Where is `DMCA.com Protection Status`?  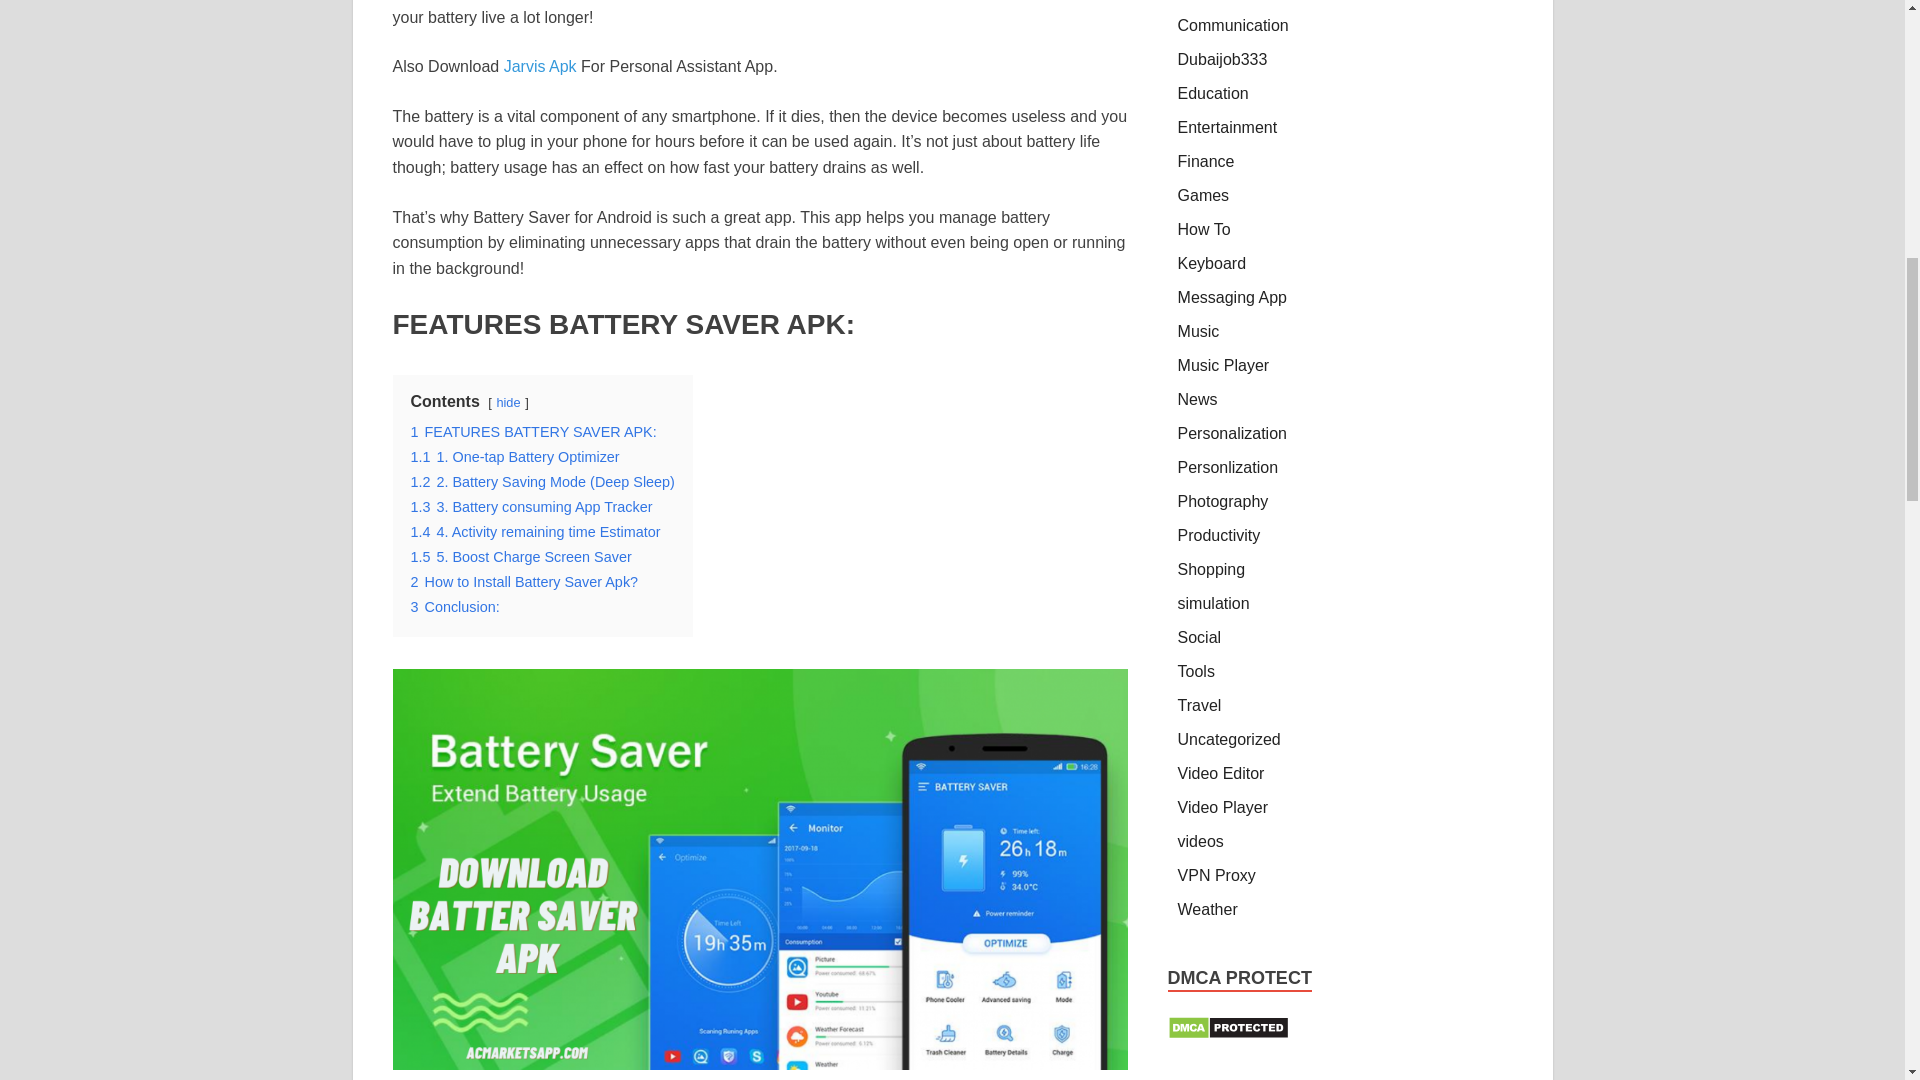 DMCA.com Protection Status is located at coordinates (1228, 1034).